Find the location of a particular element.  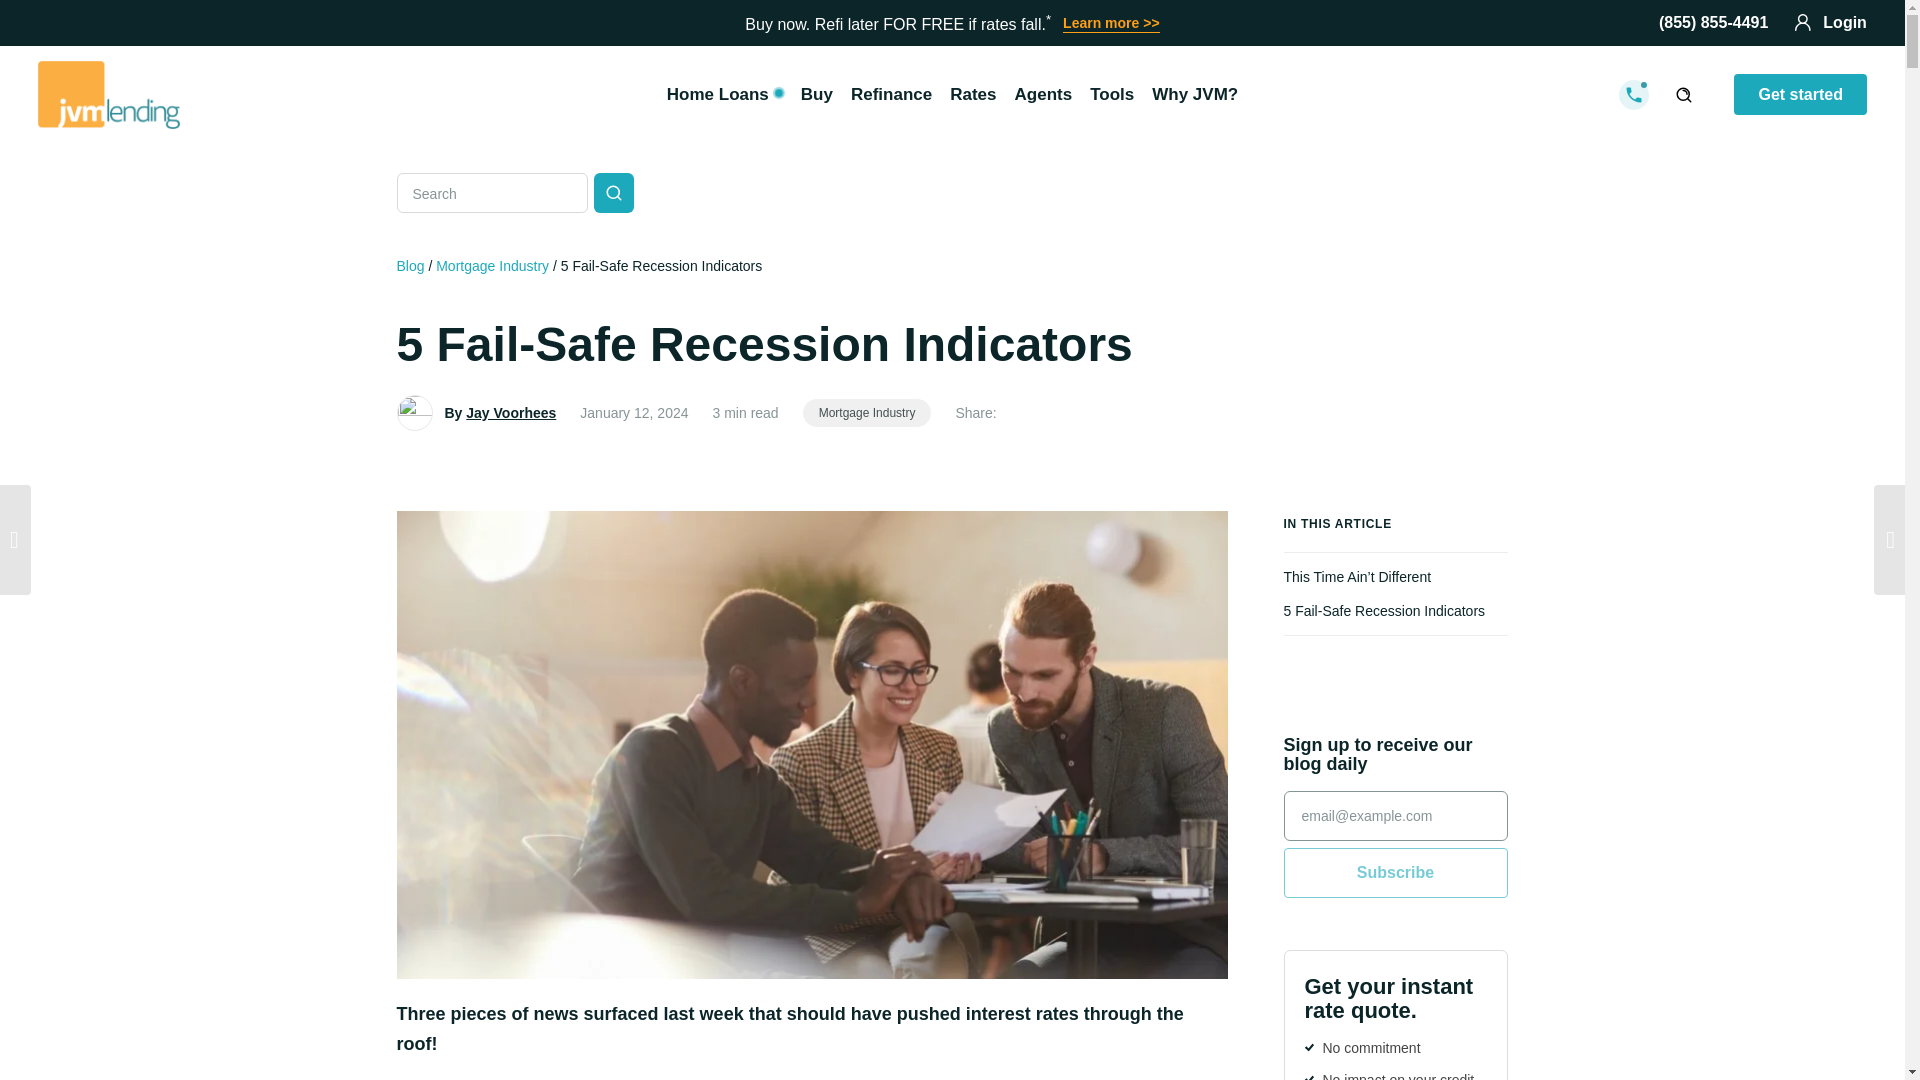

Subscribe is located at coordinates (1396, 872).